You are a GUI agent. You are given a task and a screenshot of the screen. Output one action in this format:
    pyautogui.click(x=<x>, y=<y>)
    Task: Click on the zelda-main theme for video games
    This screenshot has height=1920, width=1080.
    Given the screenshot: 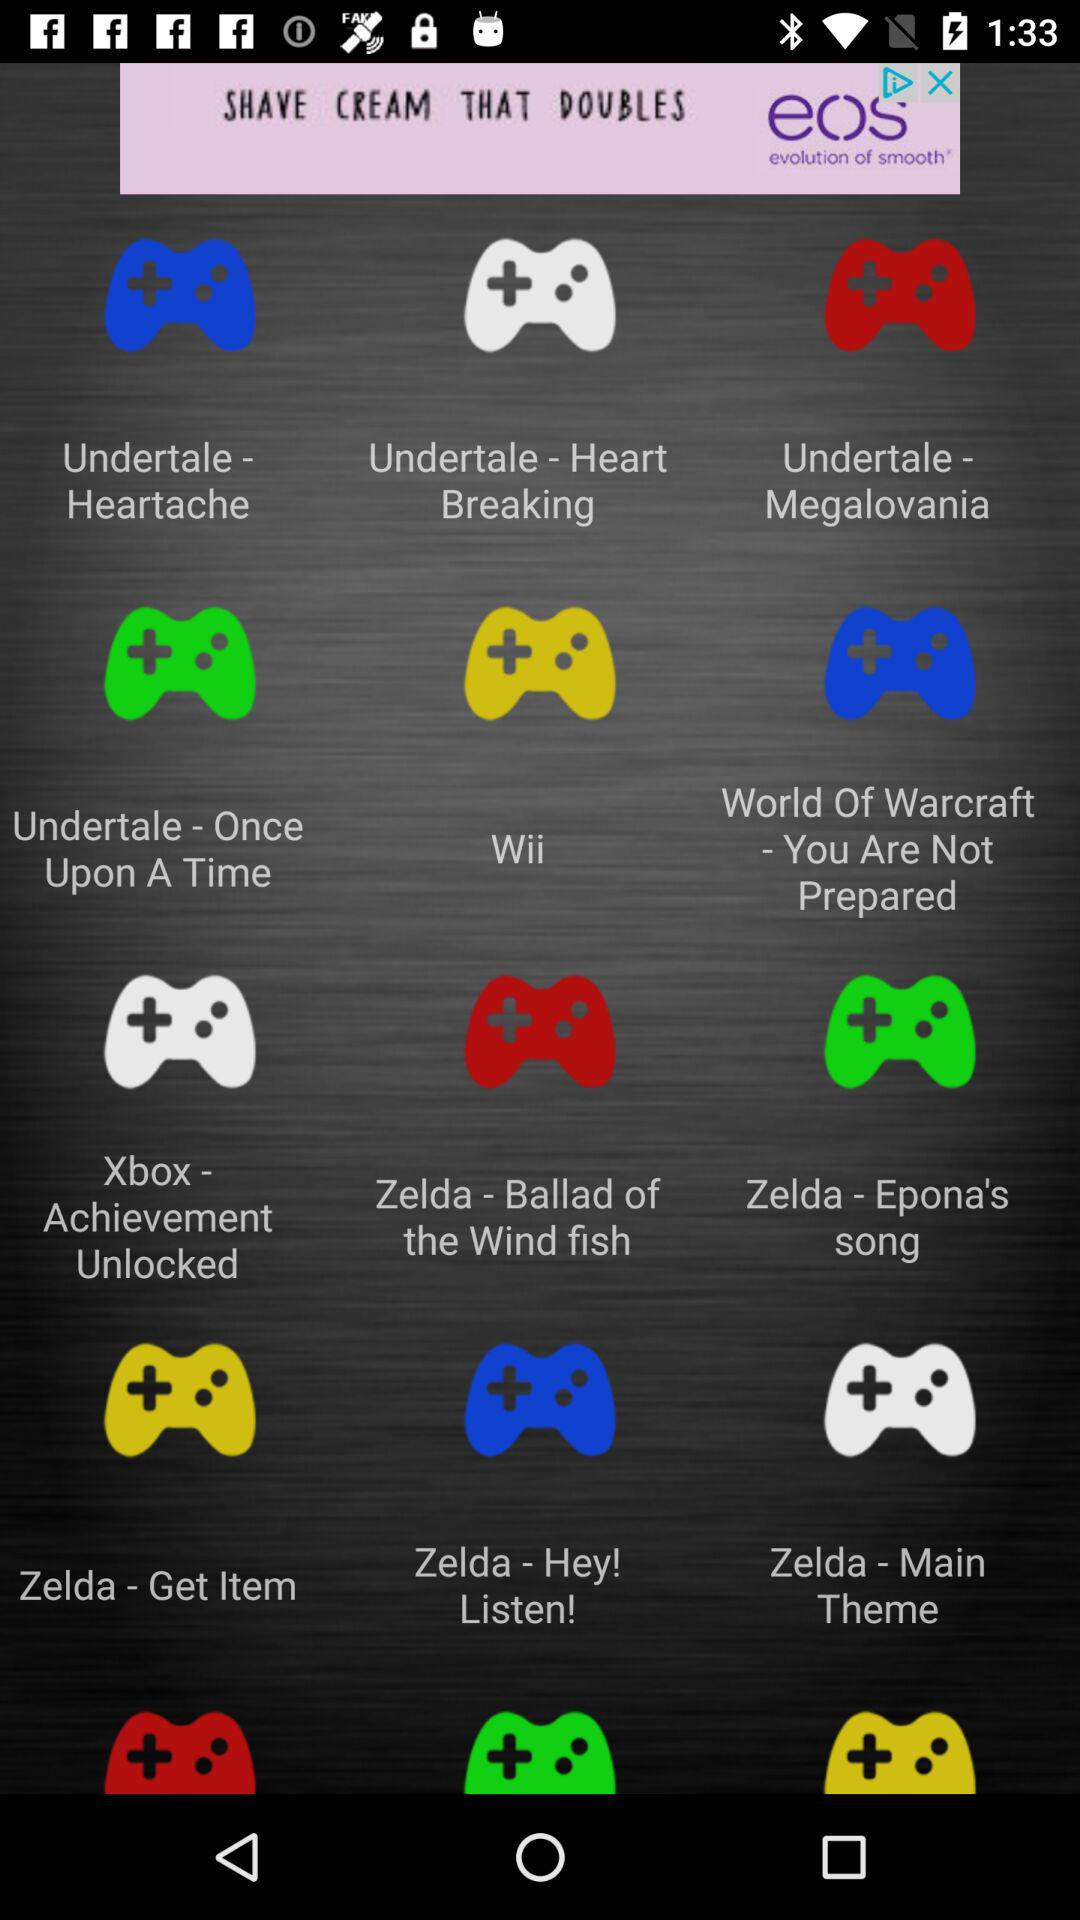 What is the action you would take?
    pyautogui.click(x=900, y=1400)
    